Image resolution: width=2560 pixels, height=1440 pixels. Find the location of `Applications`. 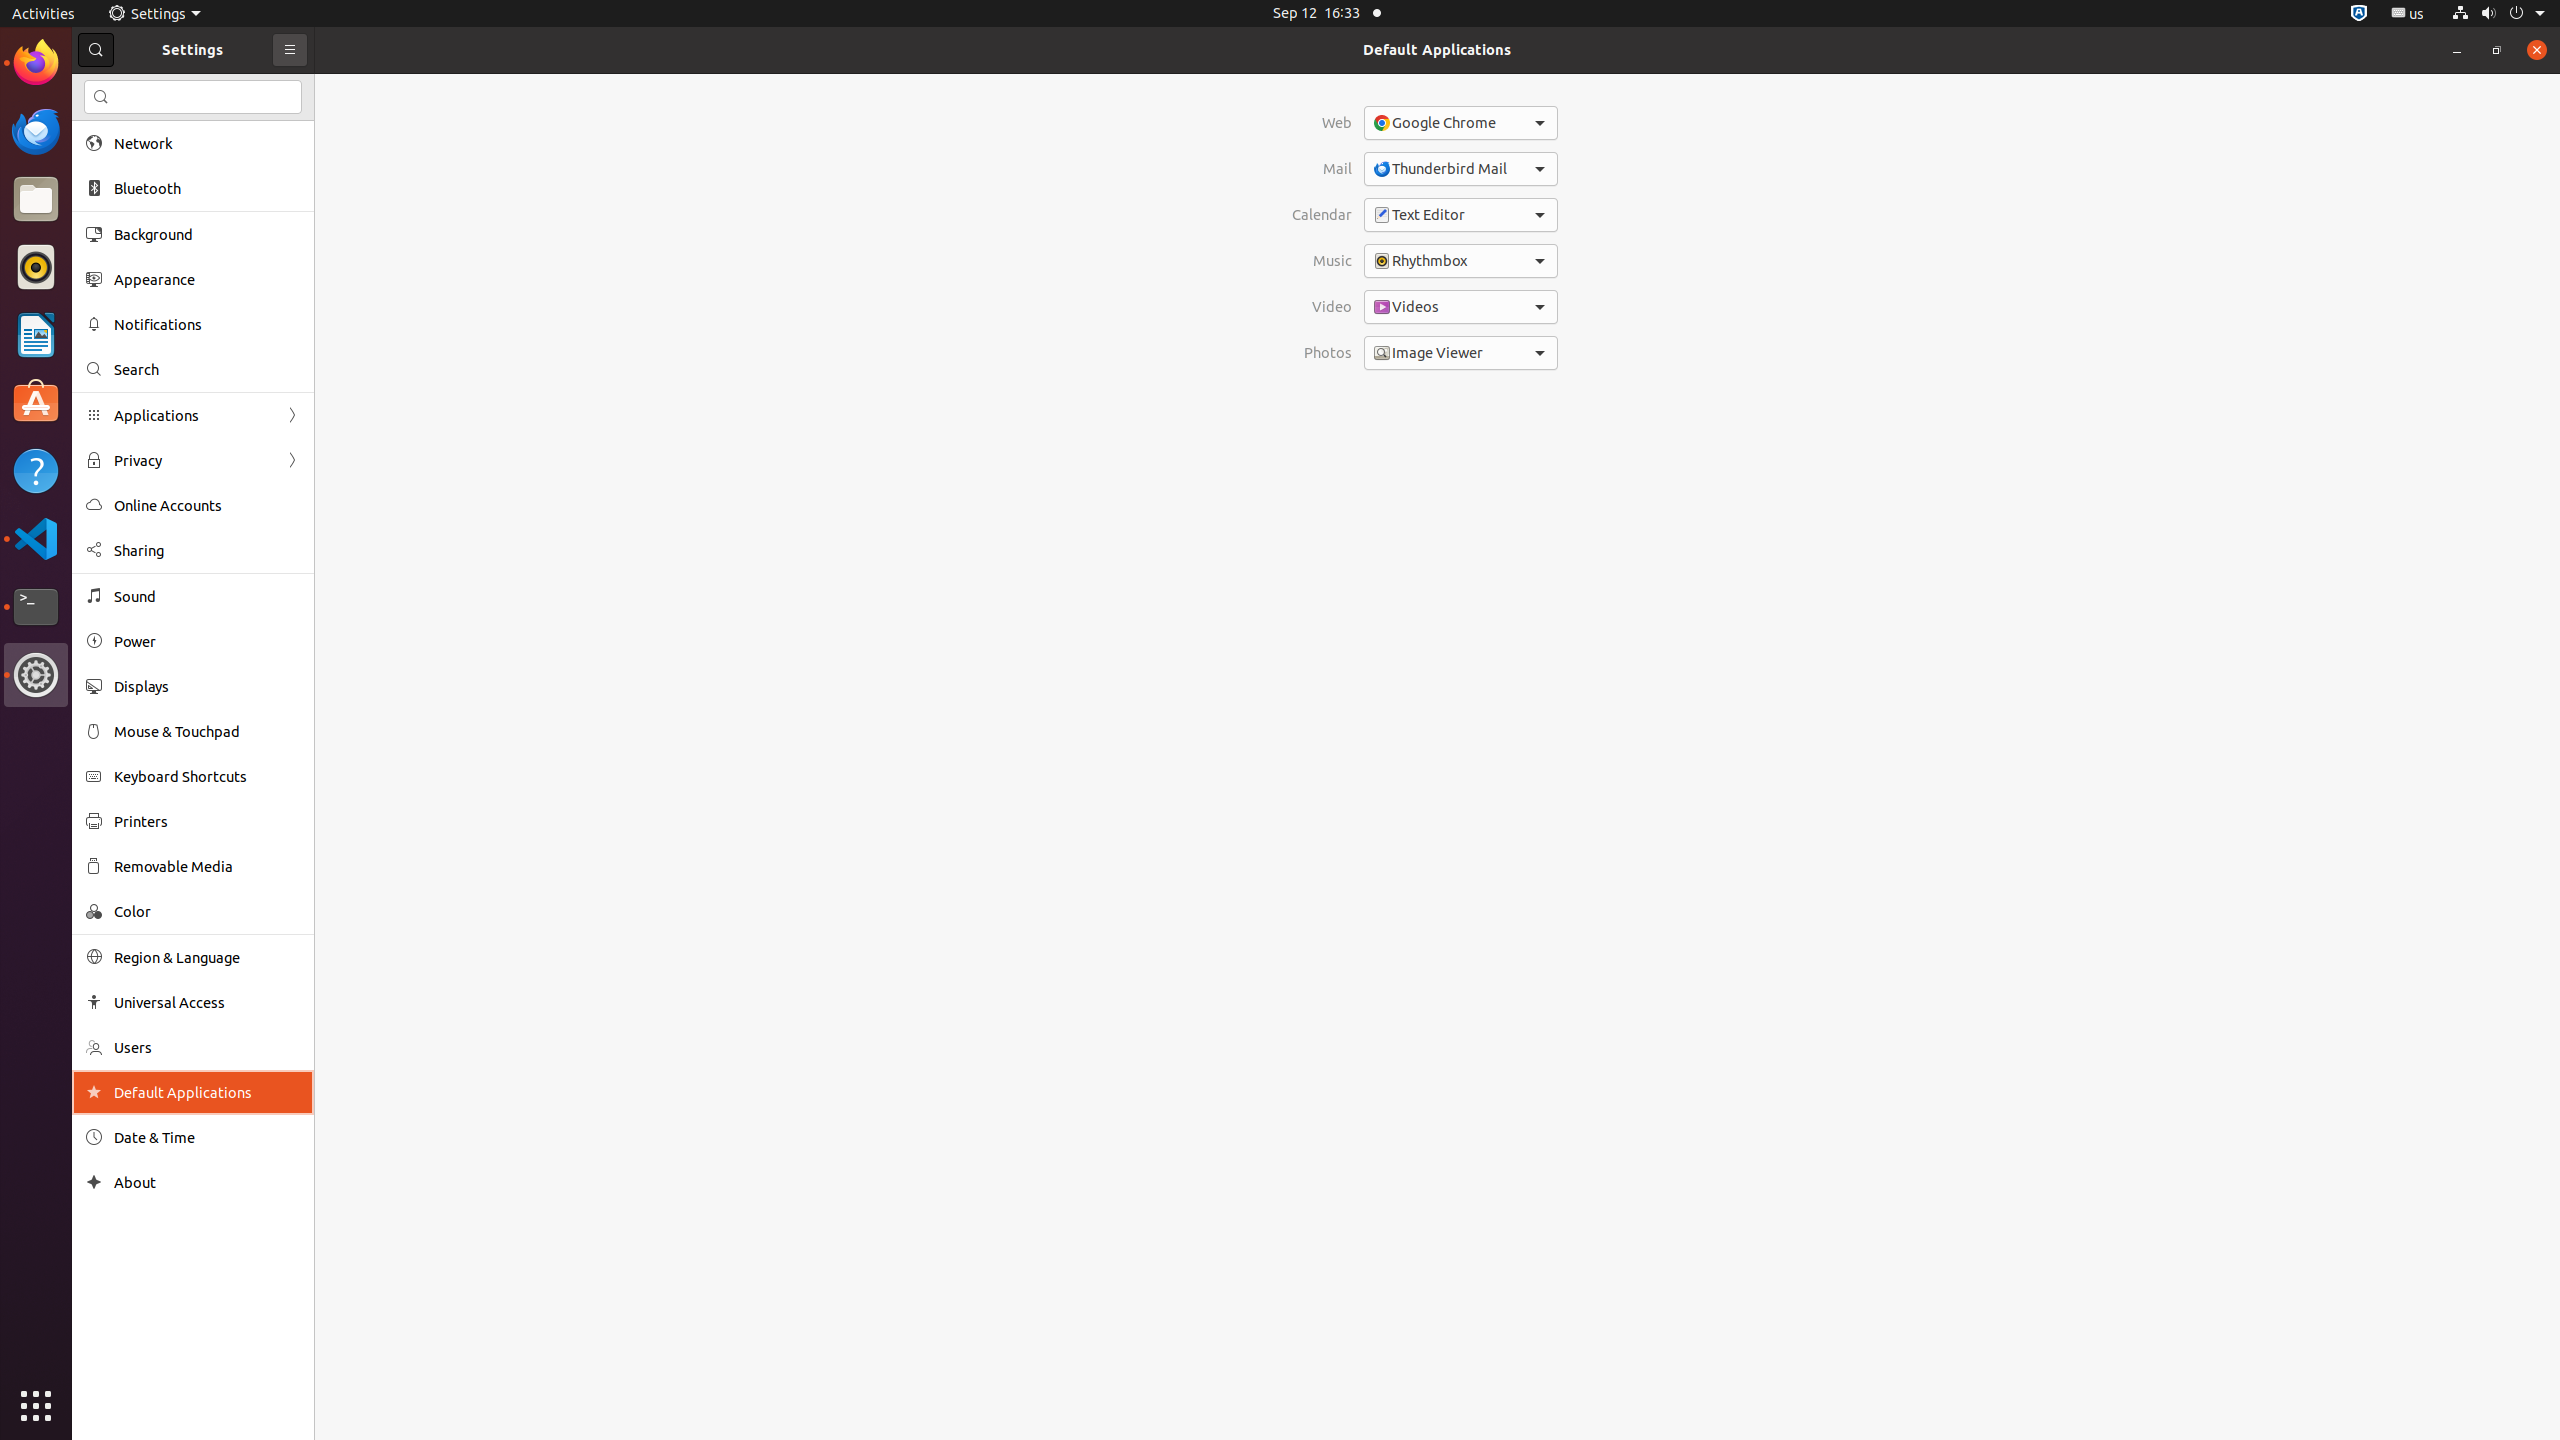

Applications is located at coordinates (193, 416).